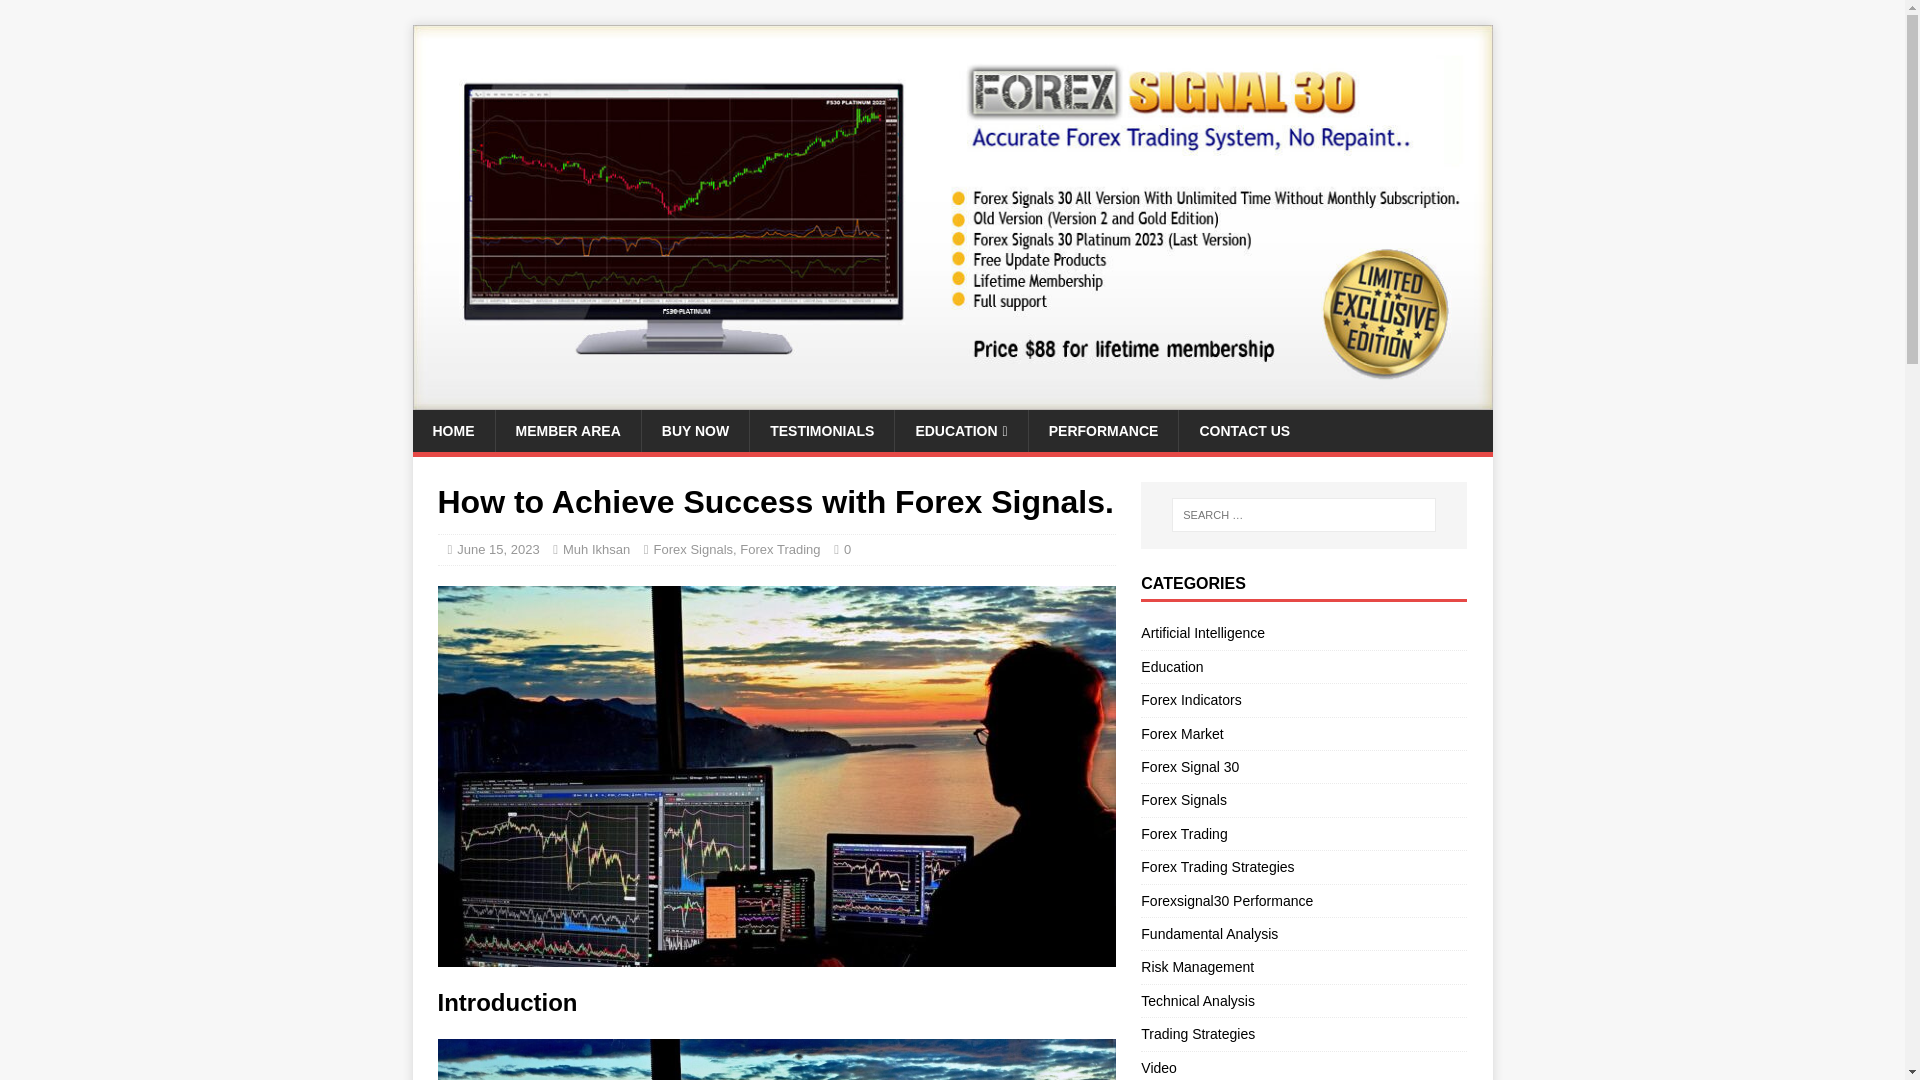 This screenshot has width=1920, height=1080. I want to click on BUY NOW, so click(694, 431).